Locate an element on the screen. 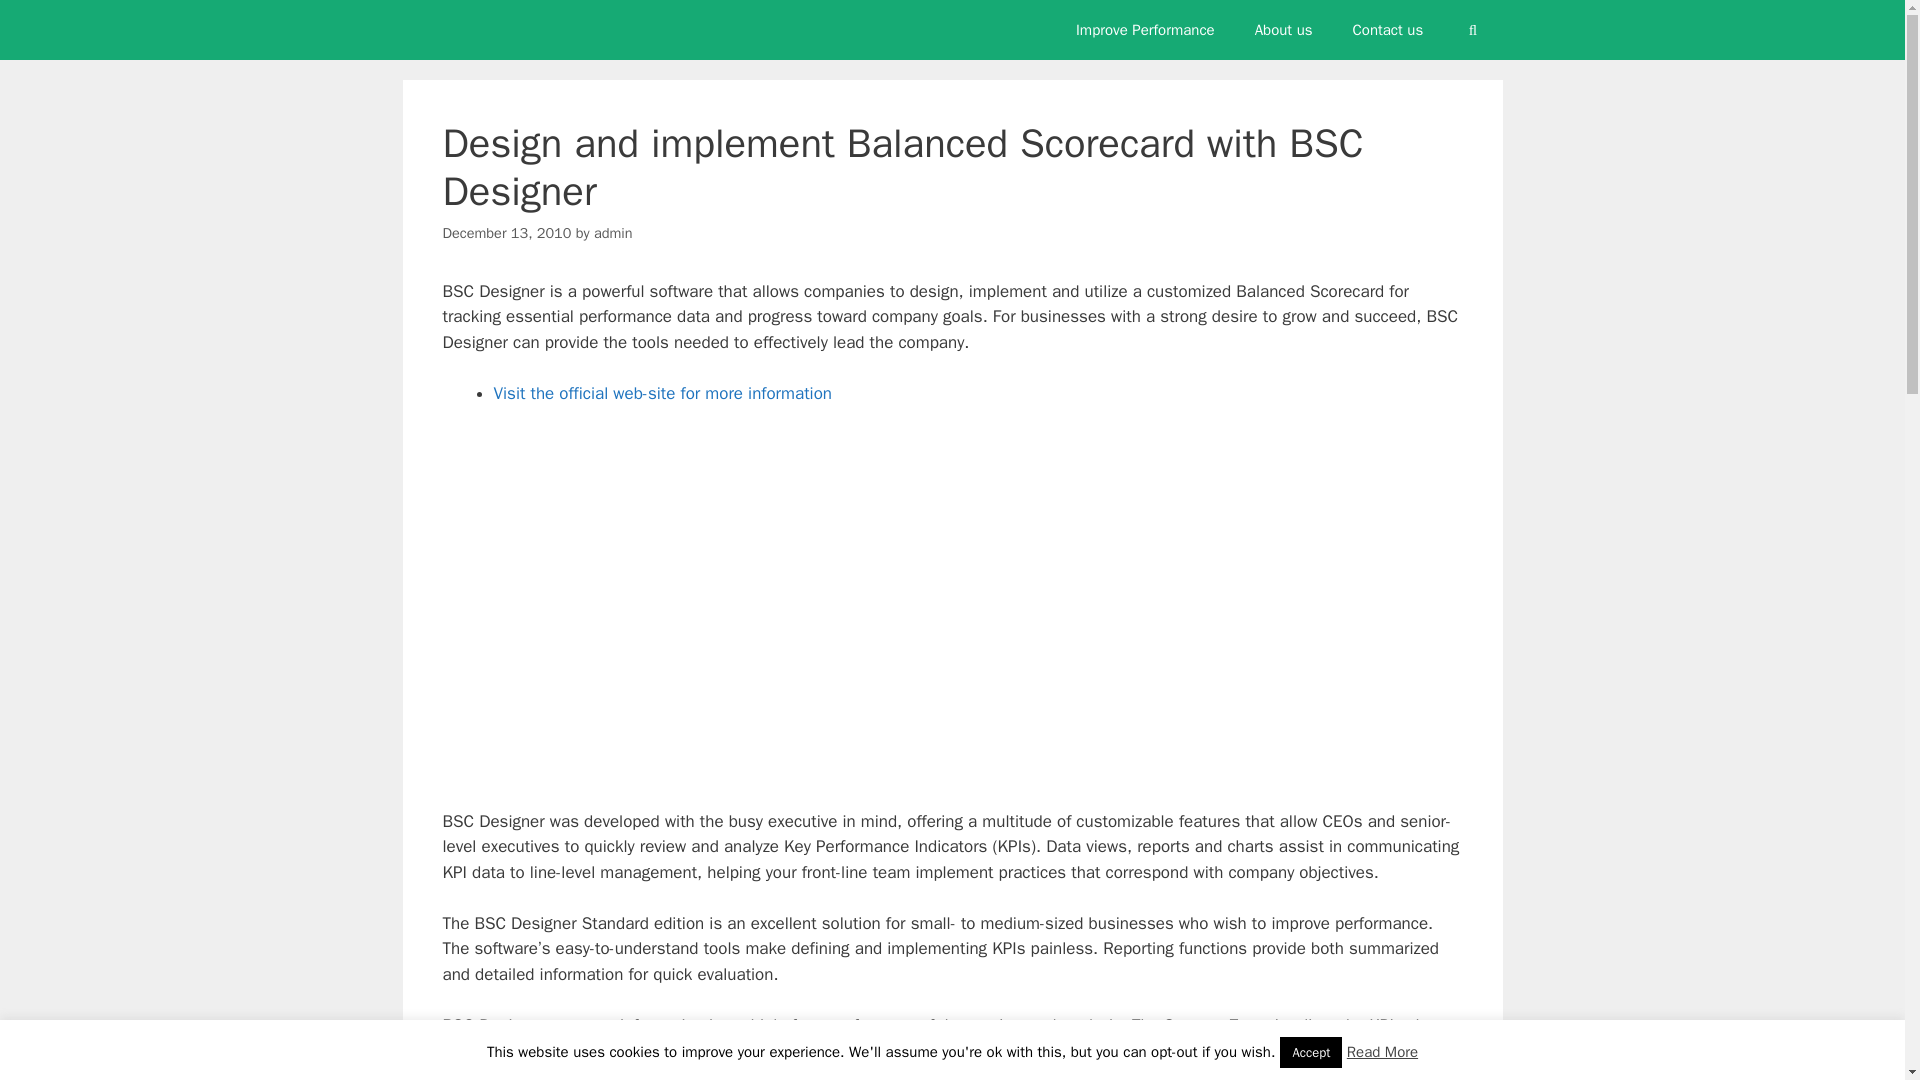 The image size is (1920, 1080). Contact us is located at coordinates (1388, 30).